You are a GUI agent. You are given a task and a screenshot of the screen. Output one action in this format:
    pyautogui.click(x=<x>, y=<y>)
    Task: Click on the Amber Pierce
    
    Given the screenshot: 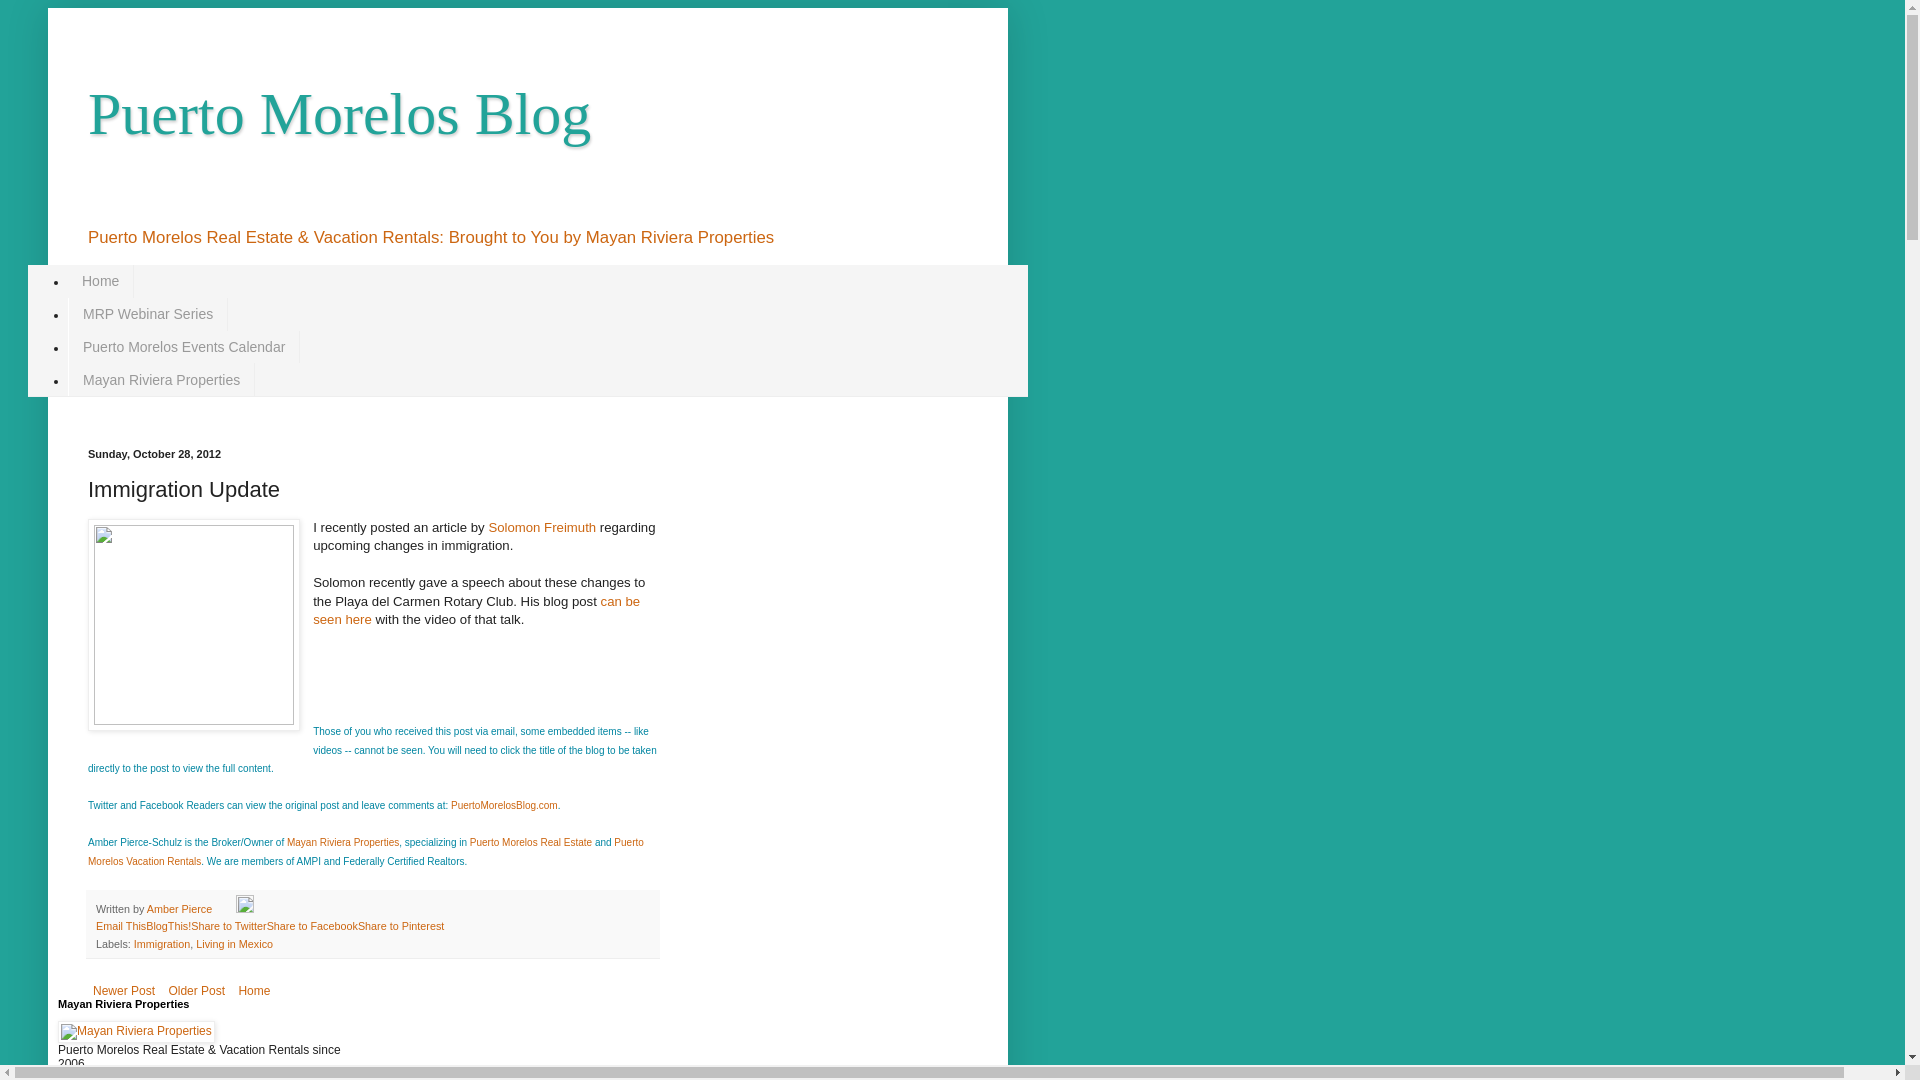 What is the action you would take?
    pyautogui.click(x=181, y=908)
    